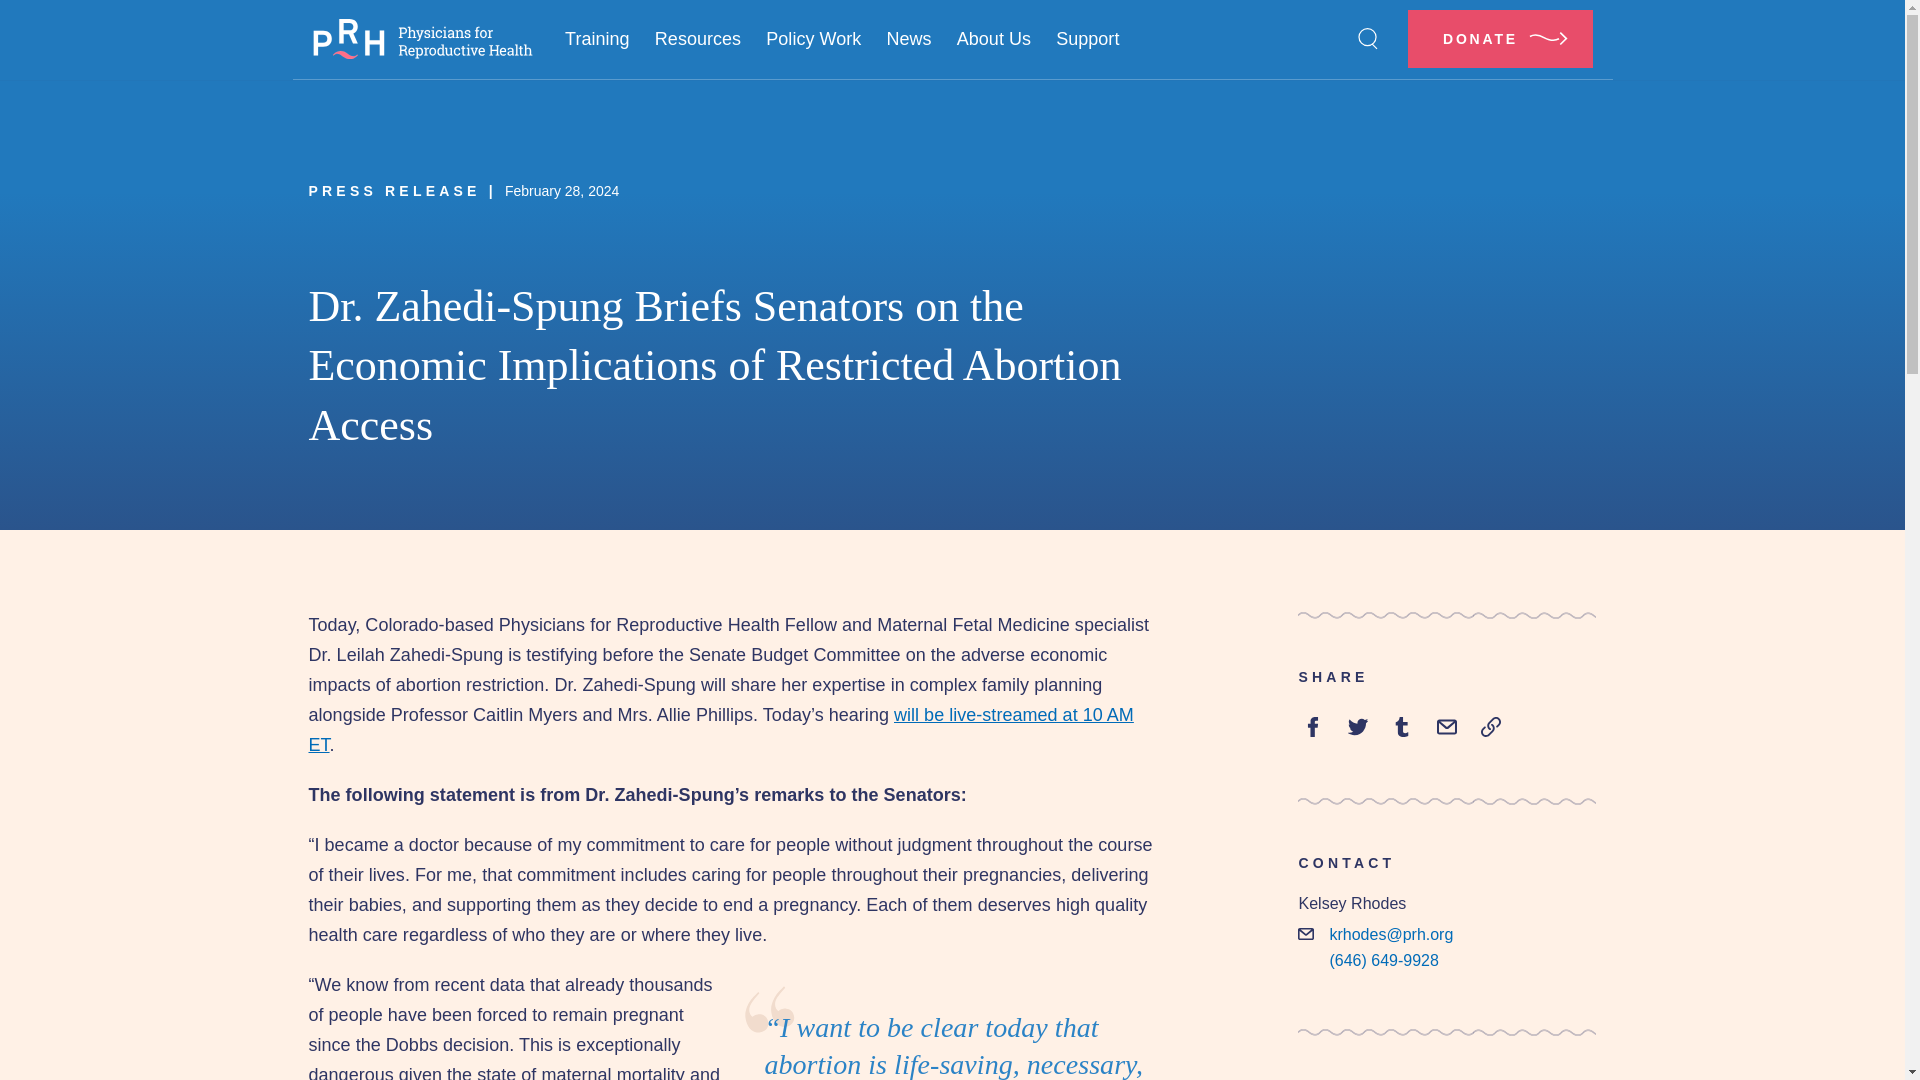 Image resolution: width=1920 pixels, height=1080 pixels. I want to click on DONATE, so click(1500, 38).